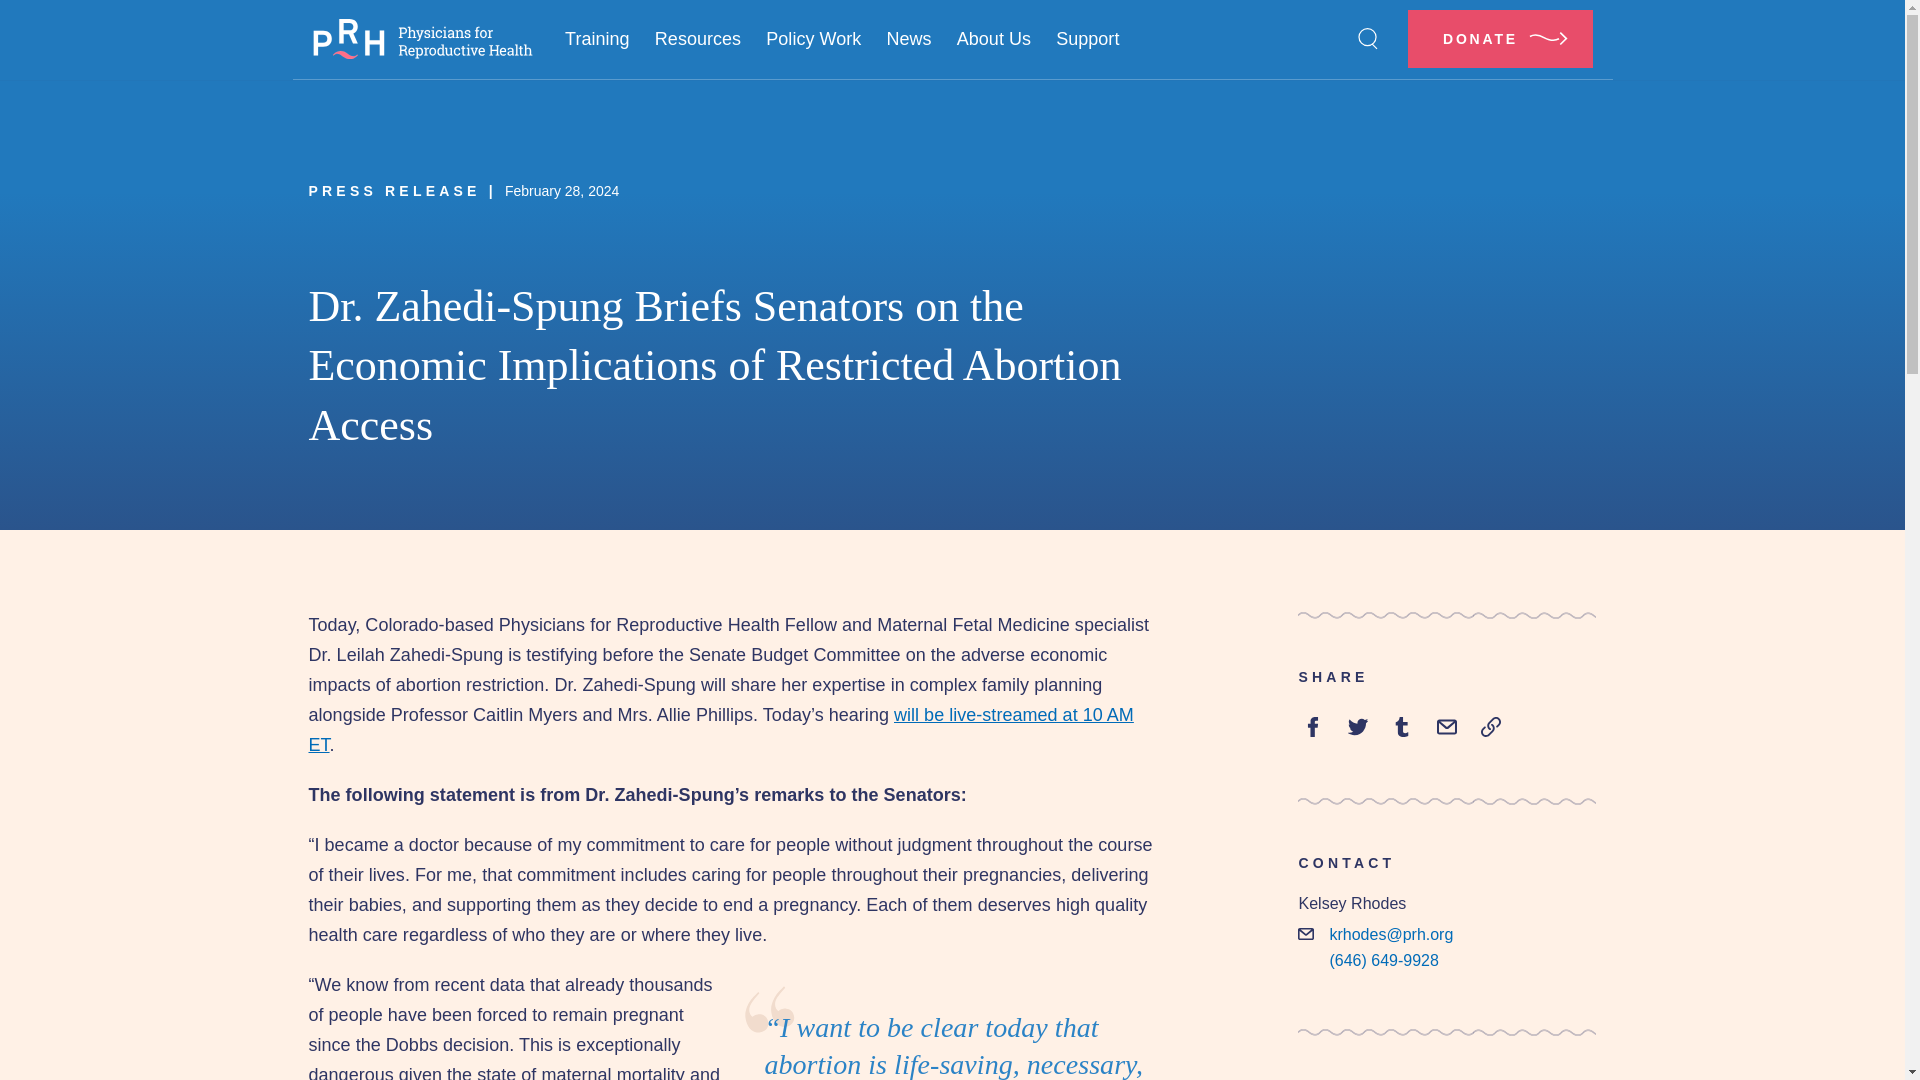 Image resolution: width=1920 pixels, height=1080 pixels. I want to click on DONATE, so click(1500, 38).